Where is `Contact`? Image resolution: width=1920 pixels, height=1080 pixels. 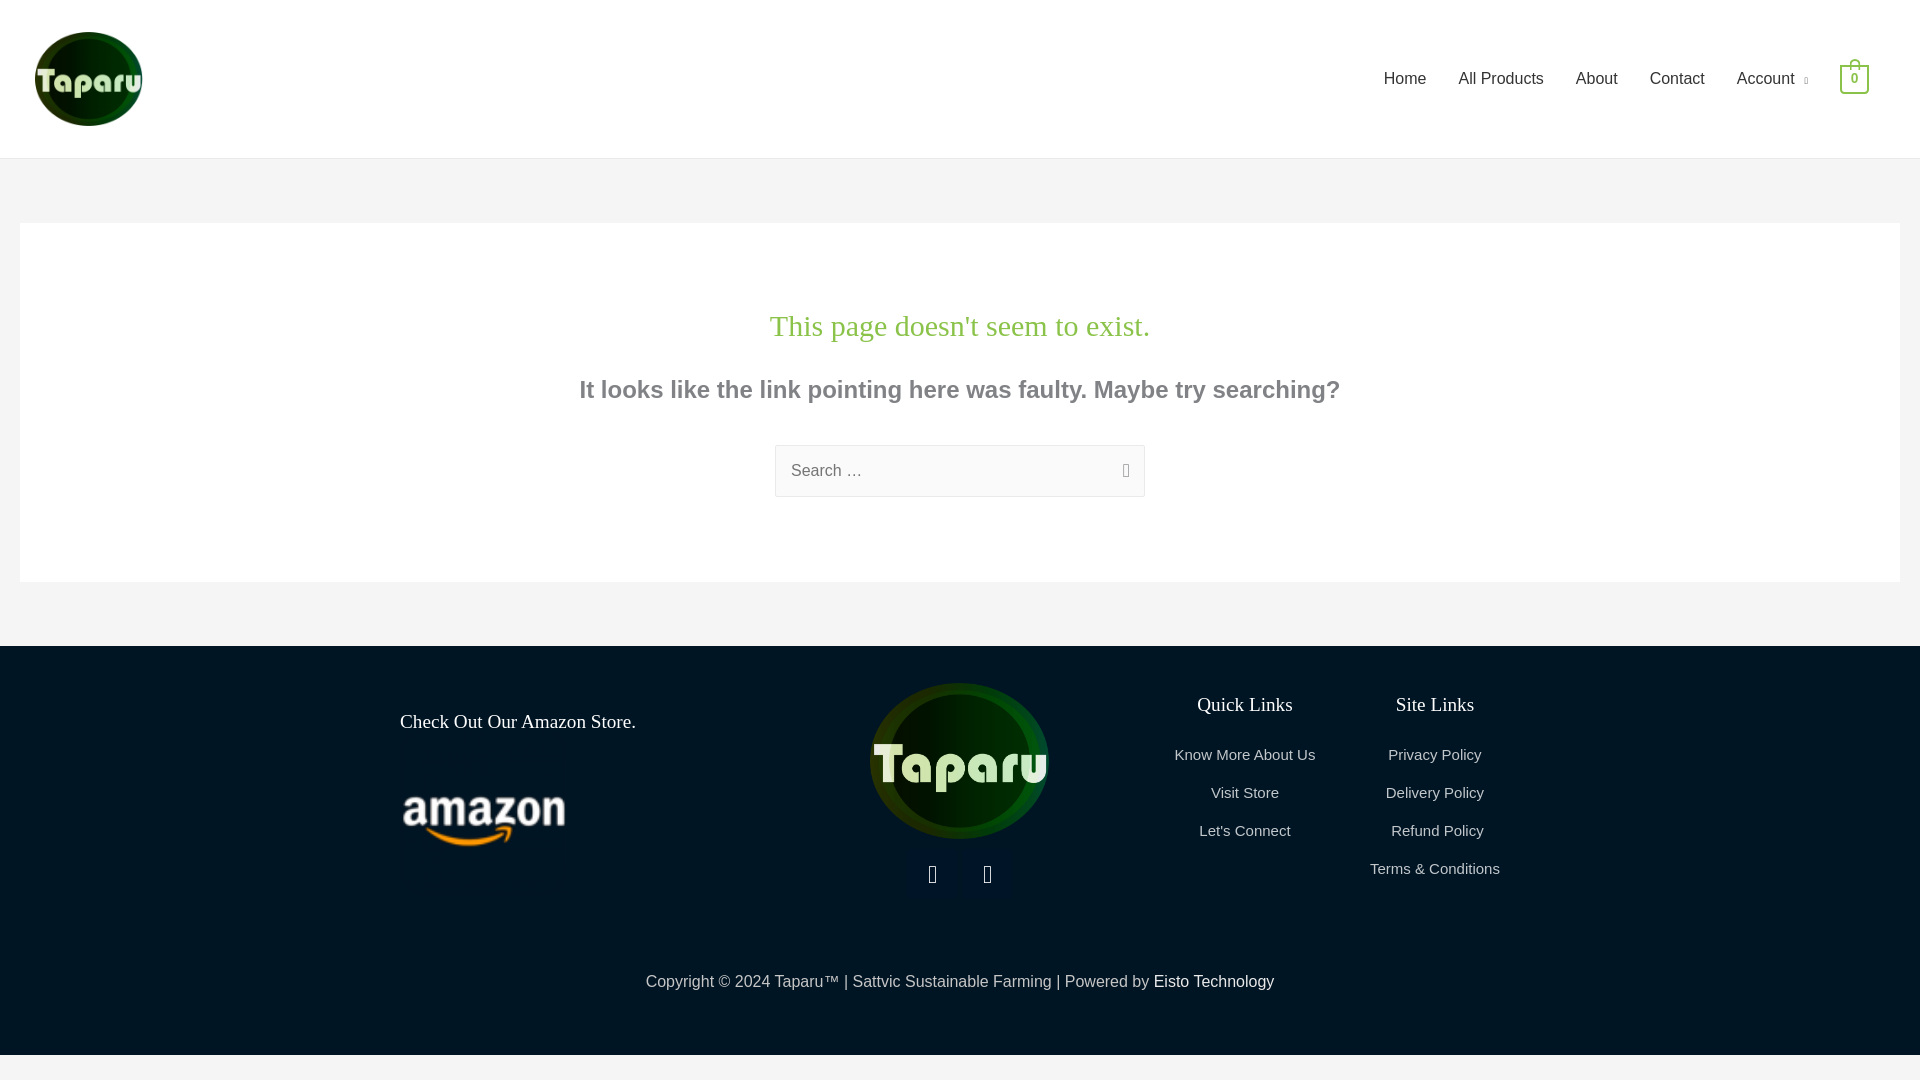
Contact is located at coordinates (1676, 79).